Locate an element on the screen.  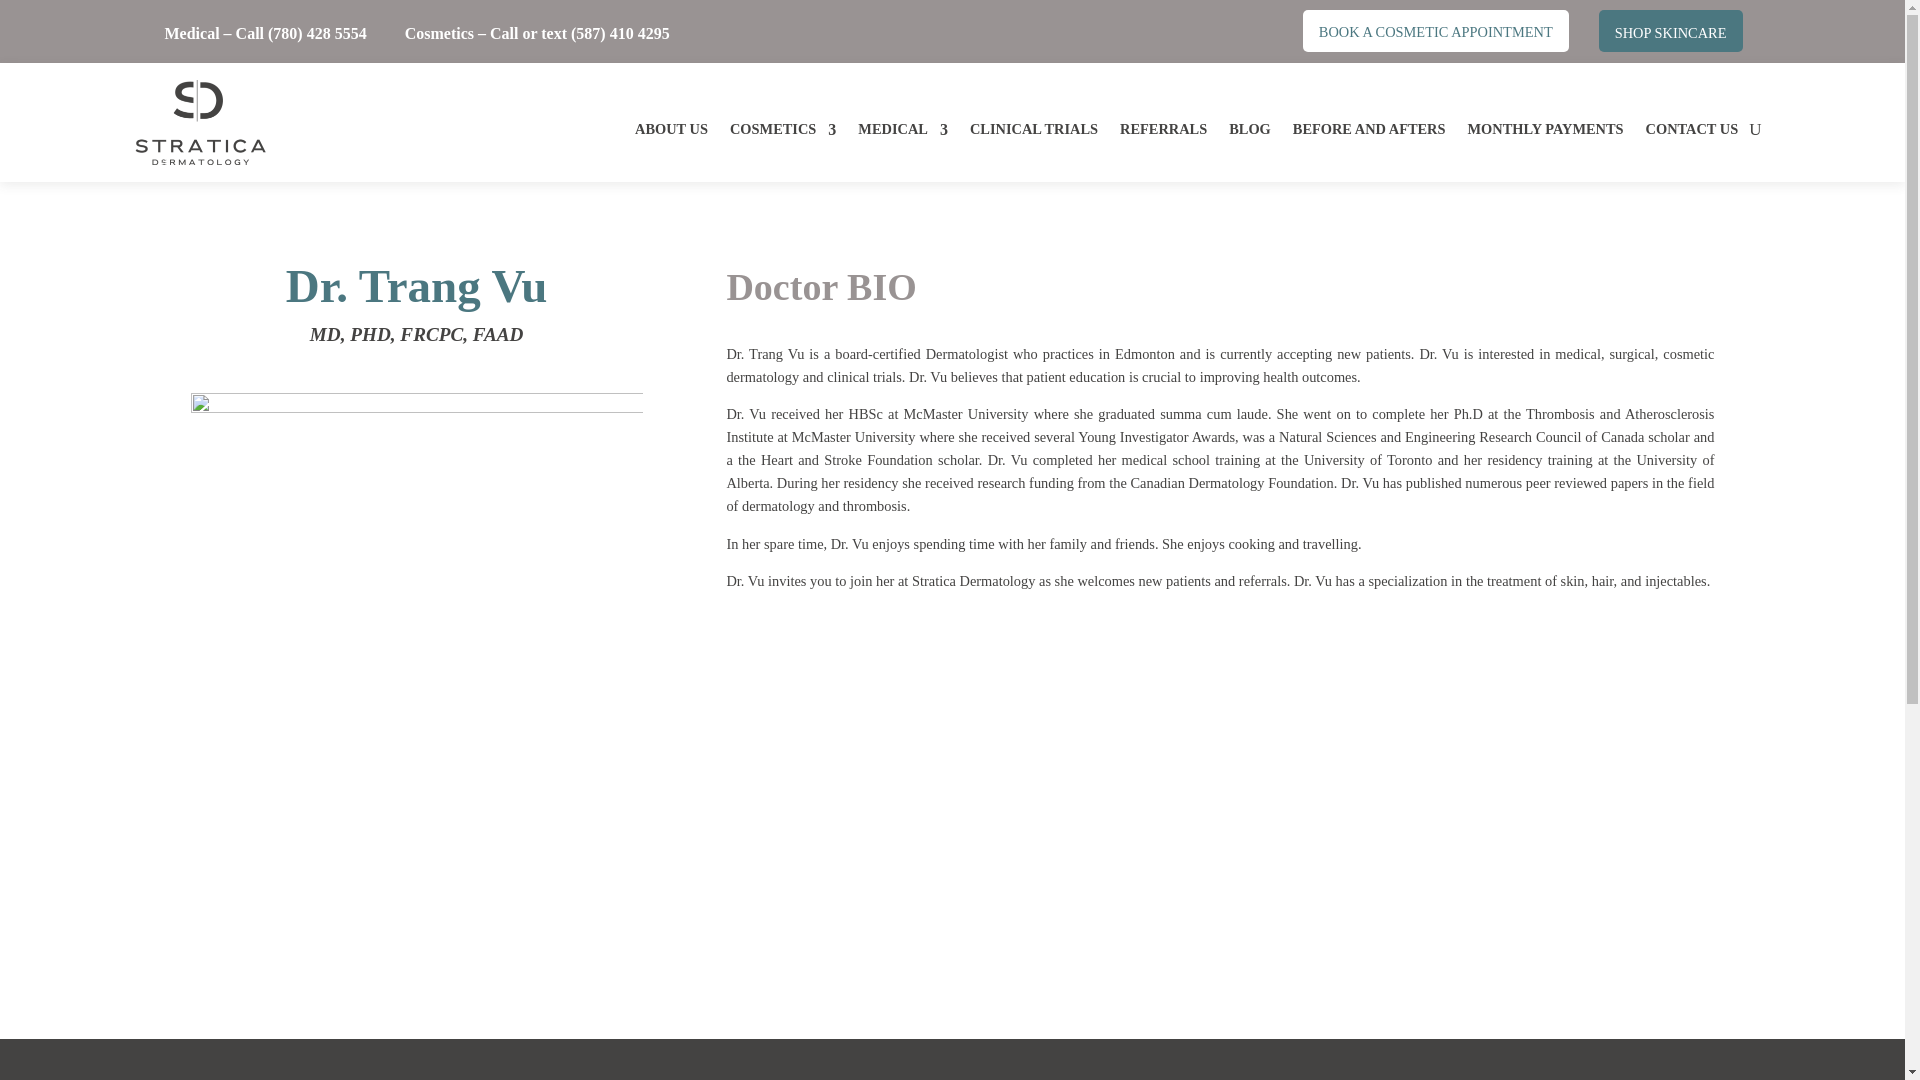
BLOG is located at coordinates (1250, 133).